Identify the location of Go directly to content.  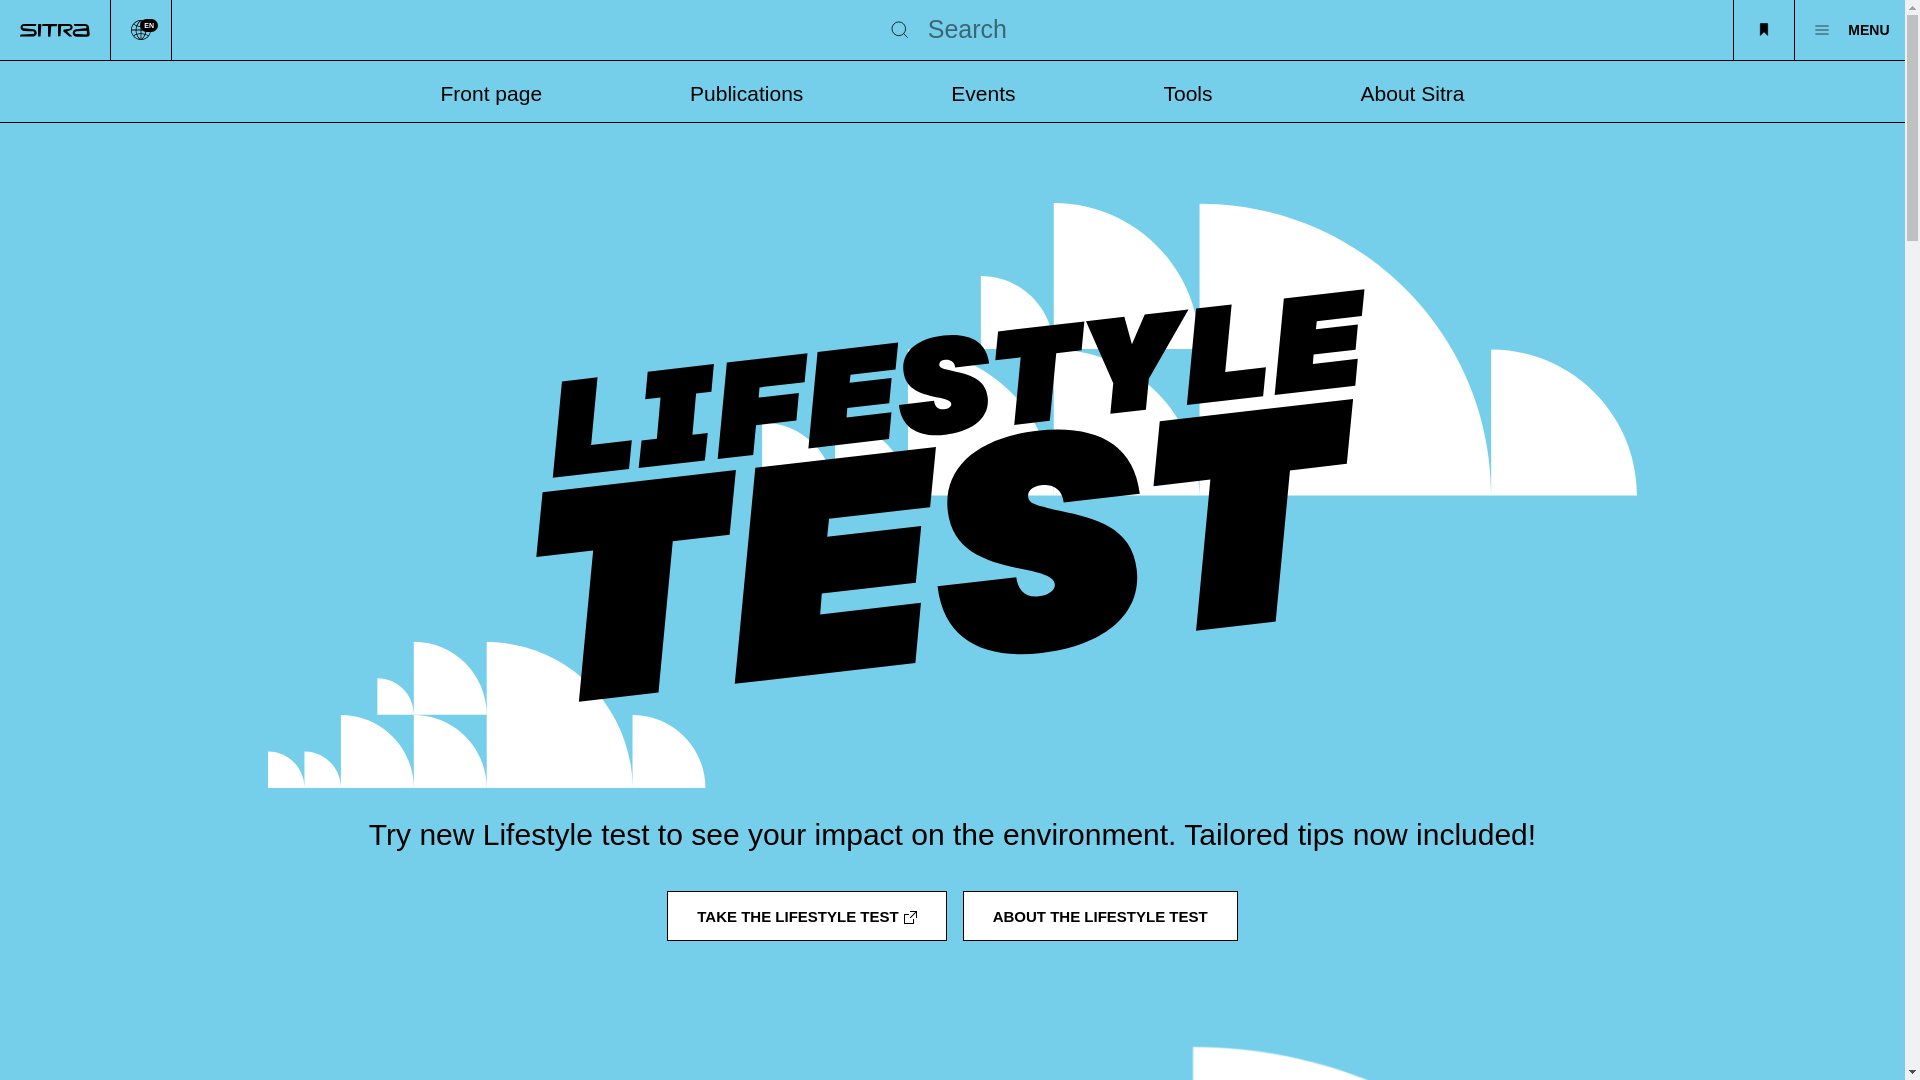
(140, 30).